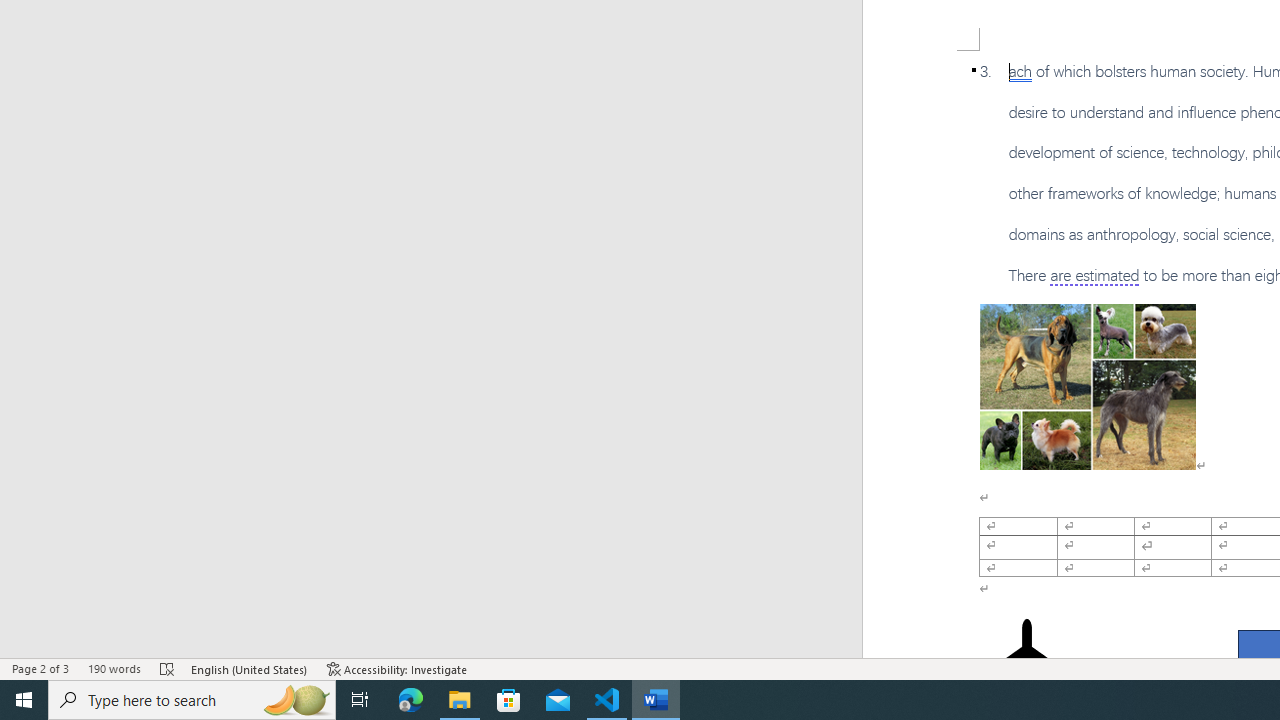 Image resolution: width=1280 pixels, height=720 pixels. What do you see at coordinates (250, 668) in the screenshot?
I see `Language English (United States)` at bounding box center [250, 668].